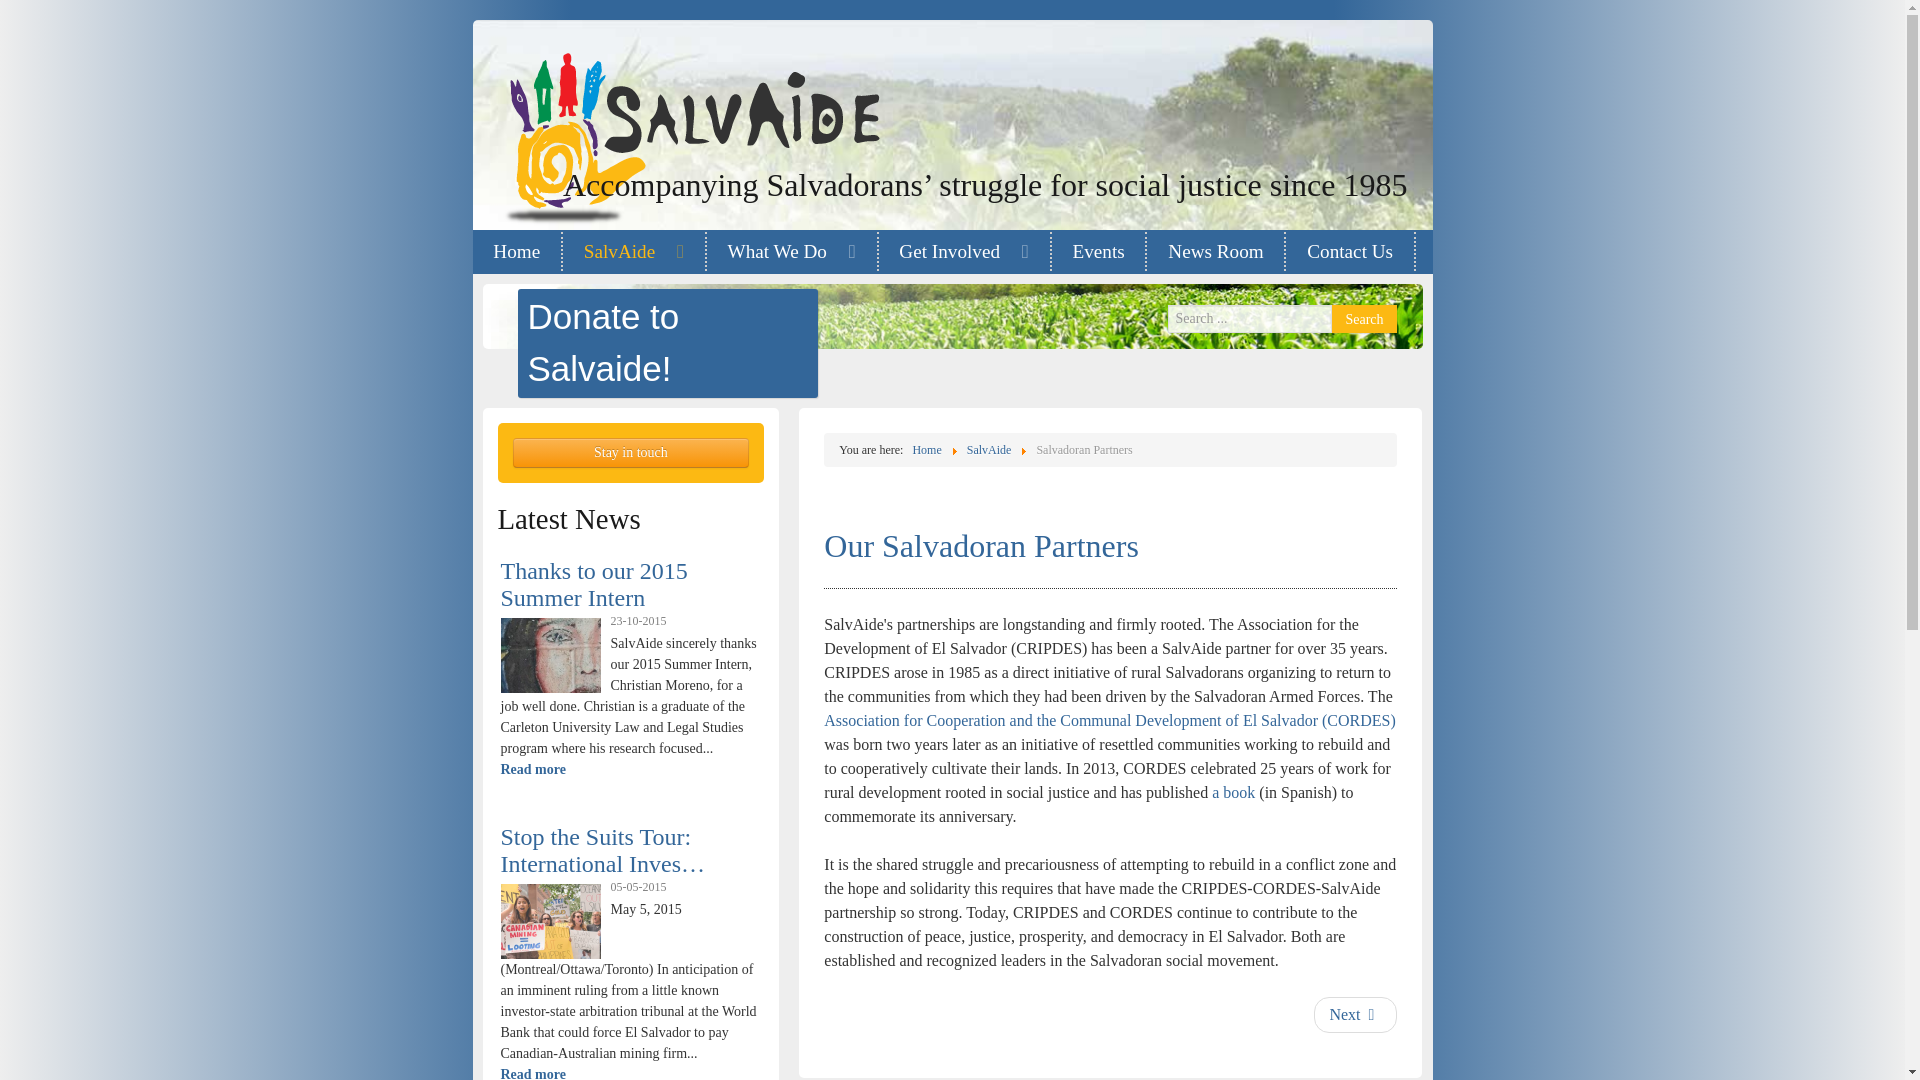  I want to click on What We Do, so click(792, 252).